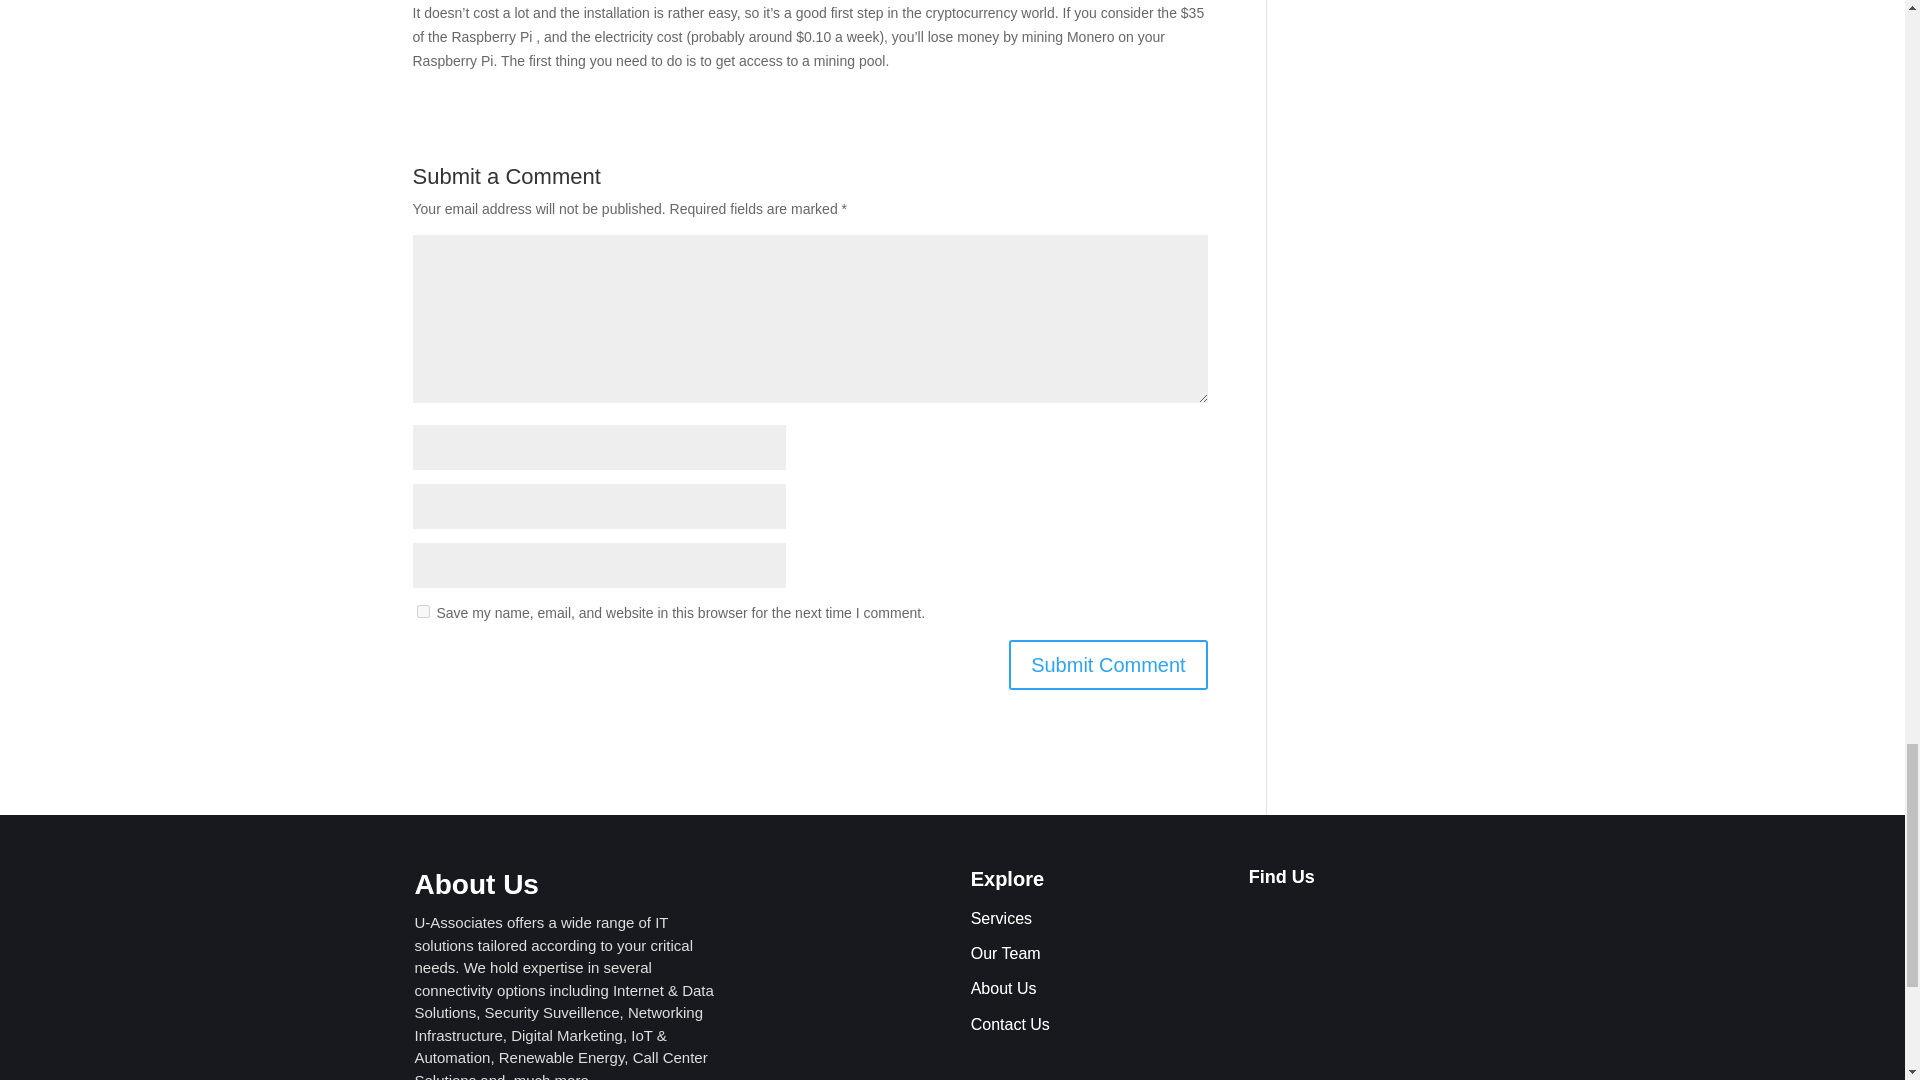 The height and width of the screenshot is (1080, 1920). I want to click on Submit Comment, so click(1108, 665).